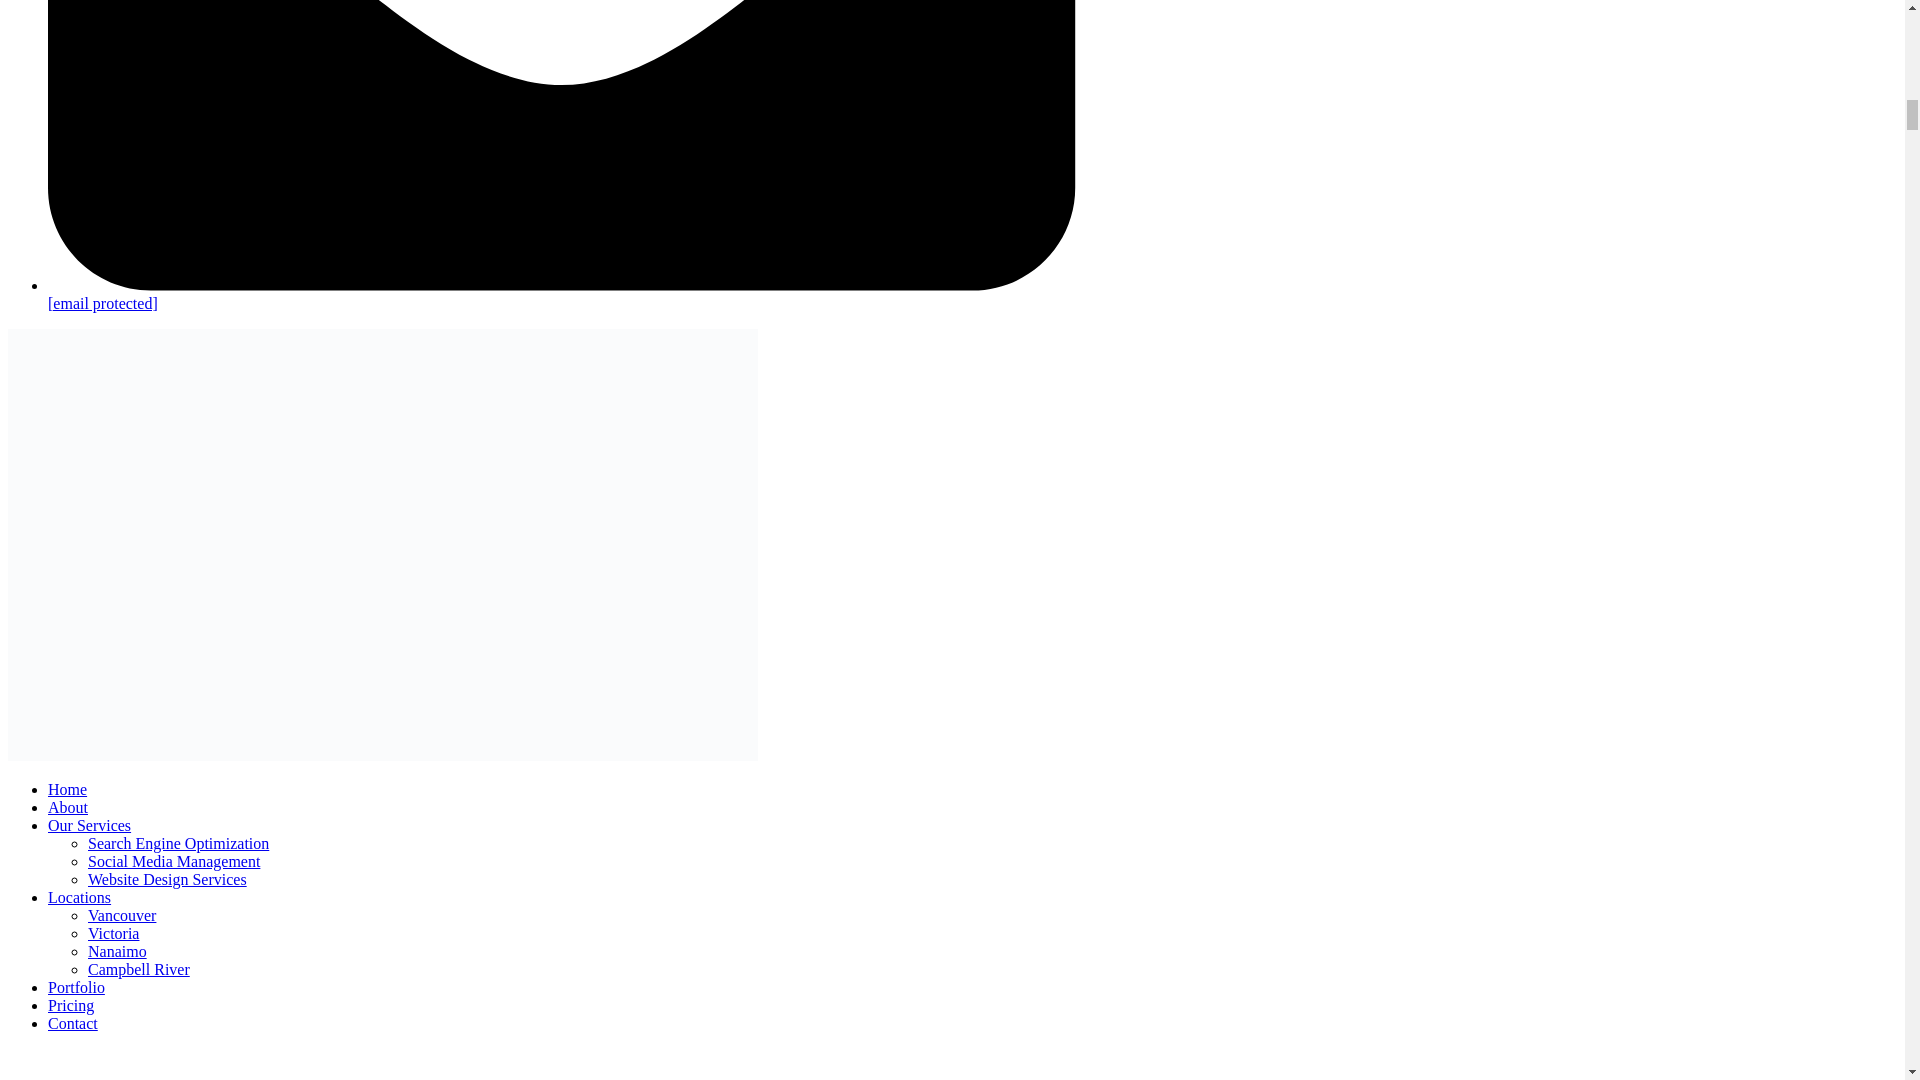 Image resolution: width=1920 pixels, height=1080 pixels. I want to click on Locations, so click(80, 897).